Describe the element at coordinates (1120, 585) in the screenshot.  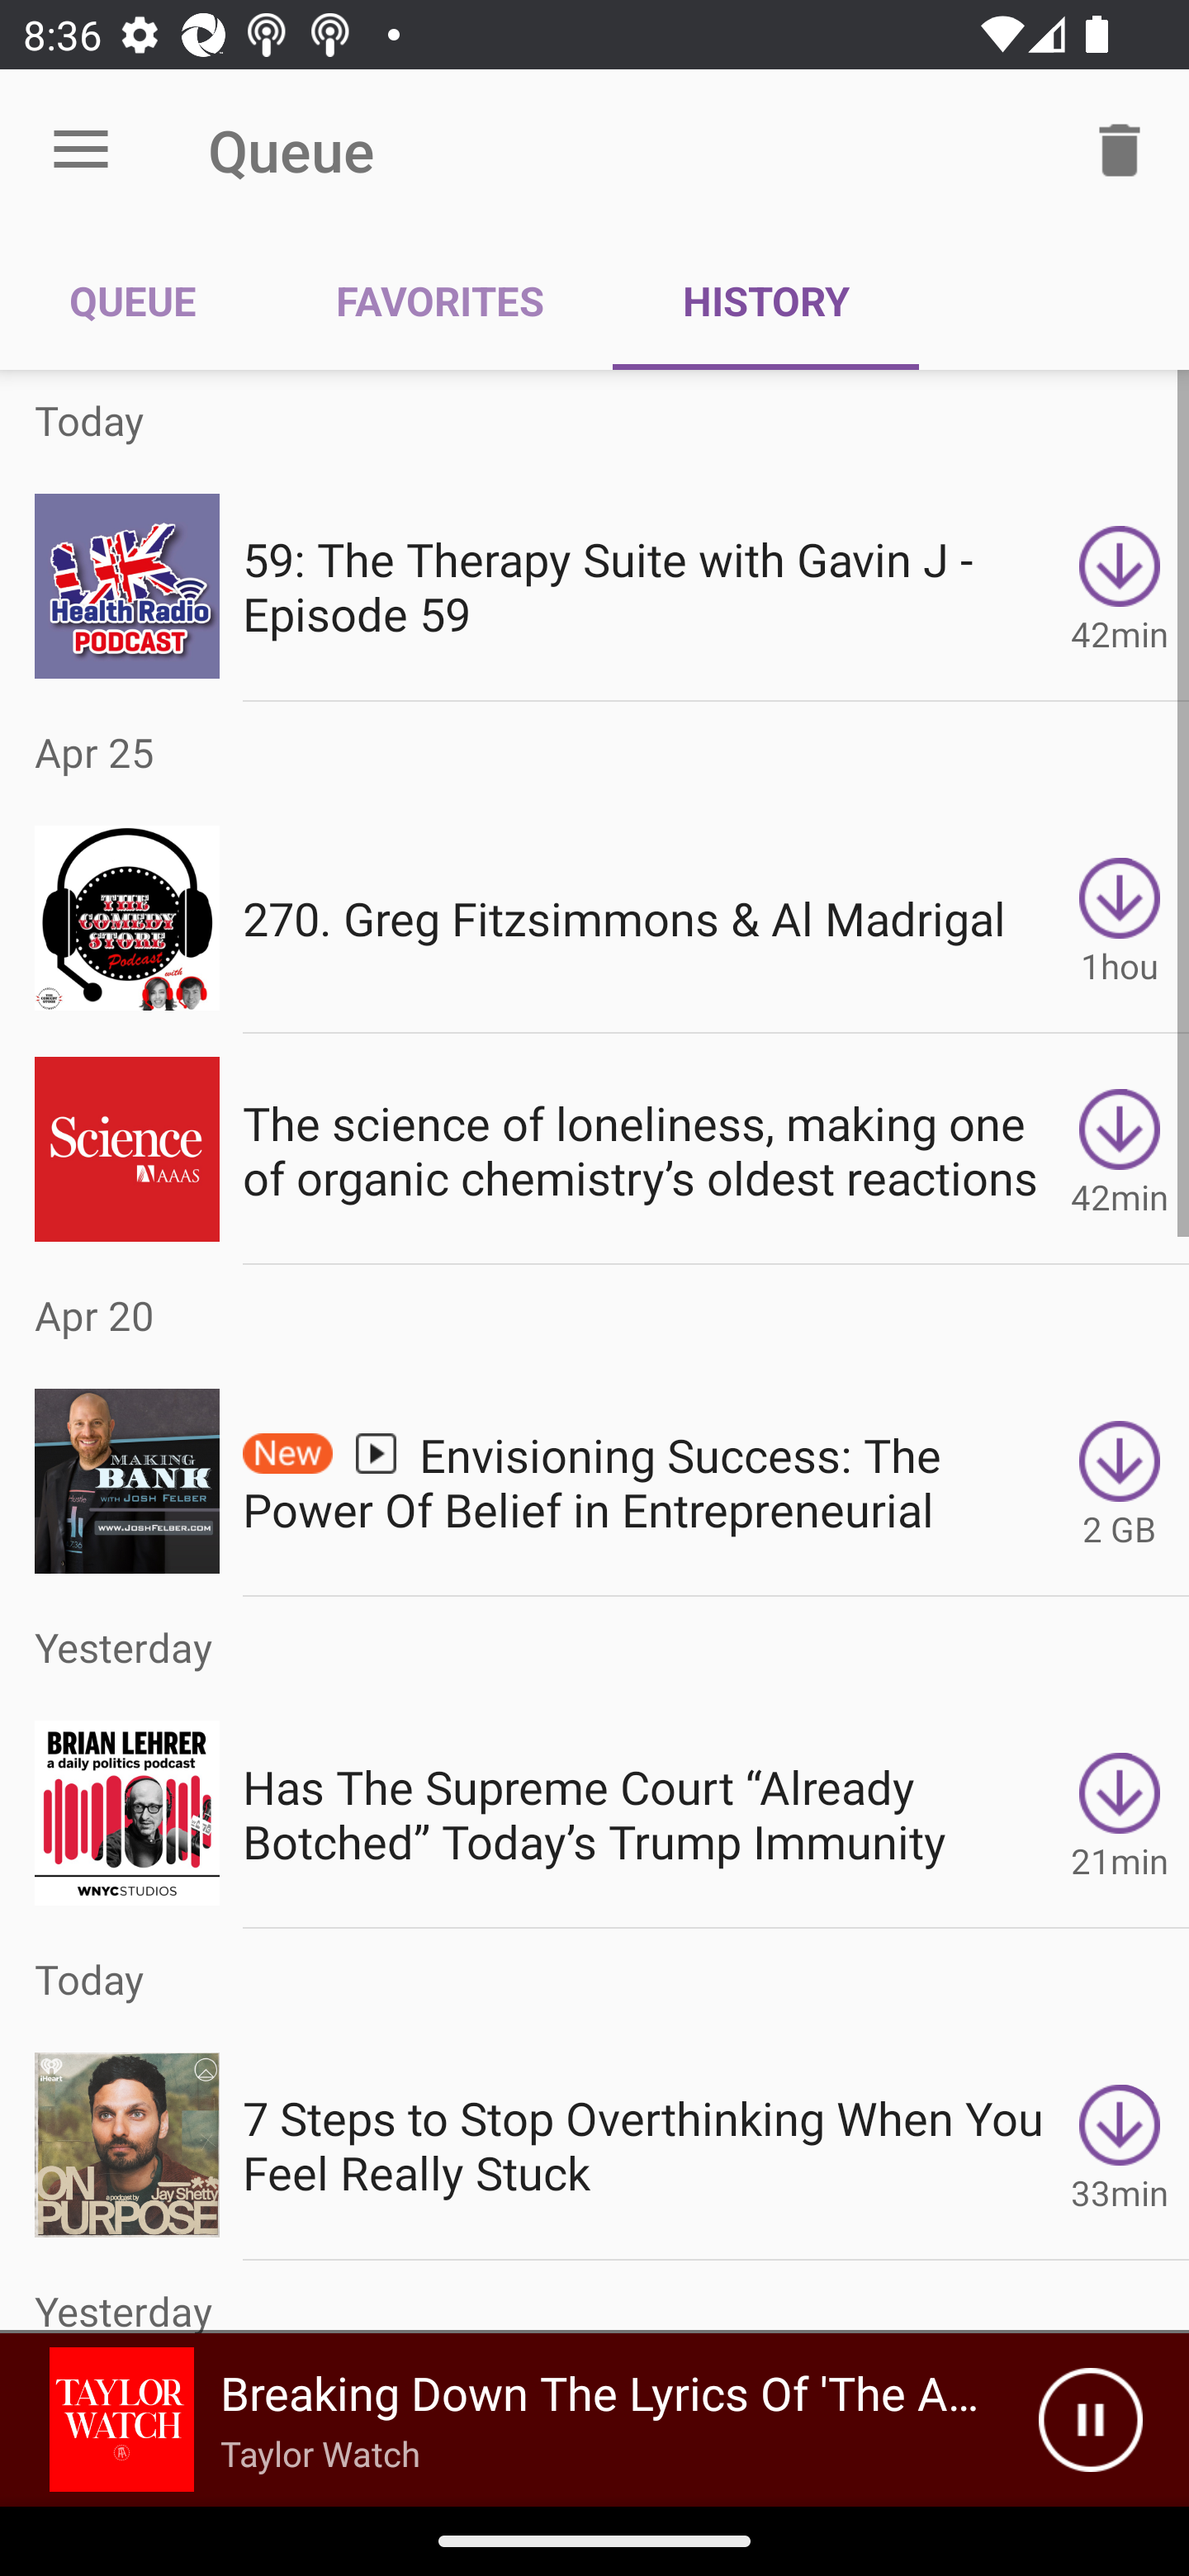
I see `Download 42min` at that location.